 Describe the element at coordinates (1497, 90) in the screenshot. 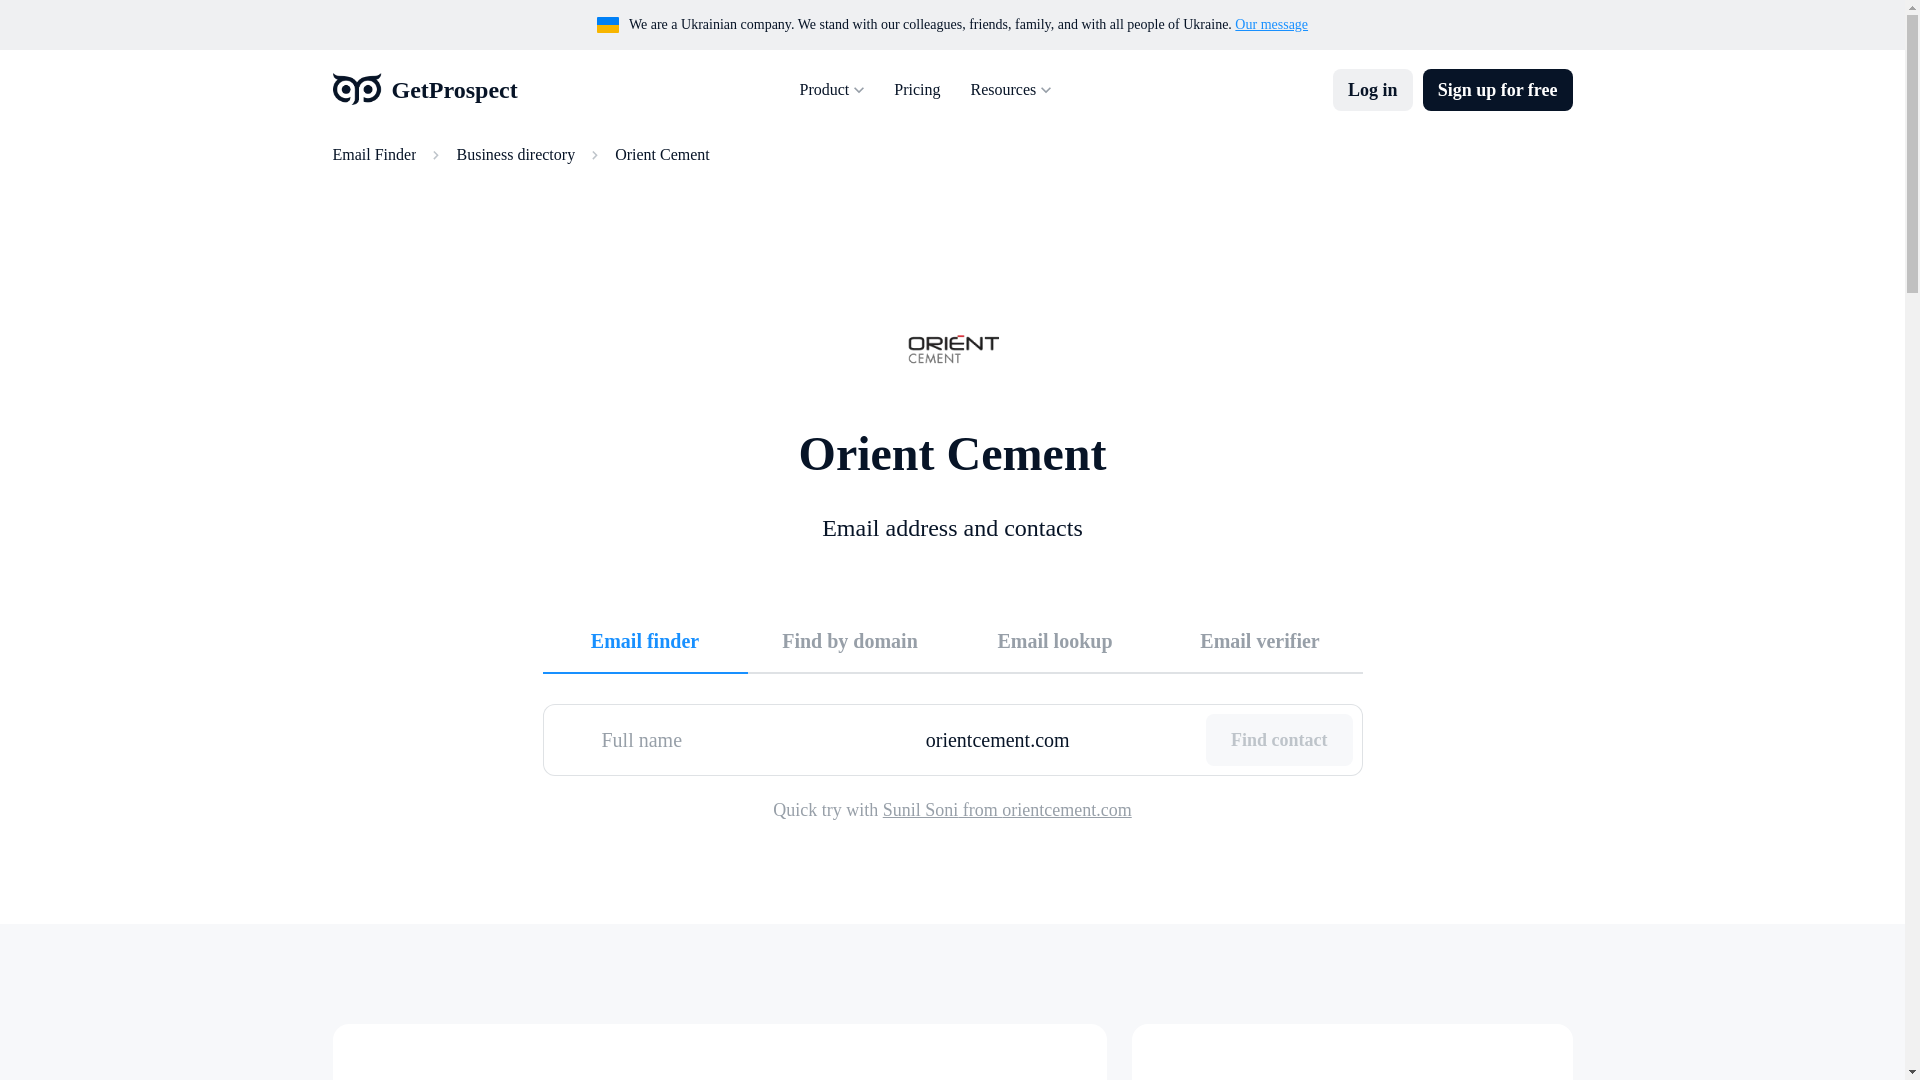

I see `Sign up for free` at that location.